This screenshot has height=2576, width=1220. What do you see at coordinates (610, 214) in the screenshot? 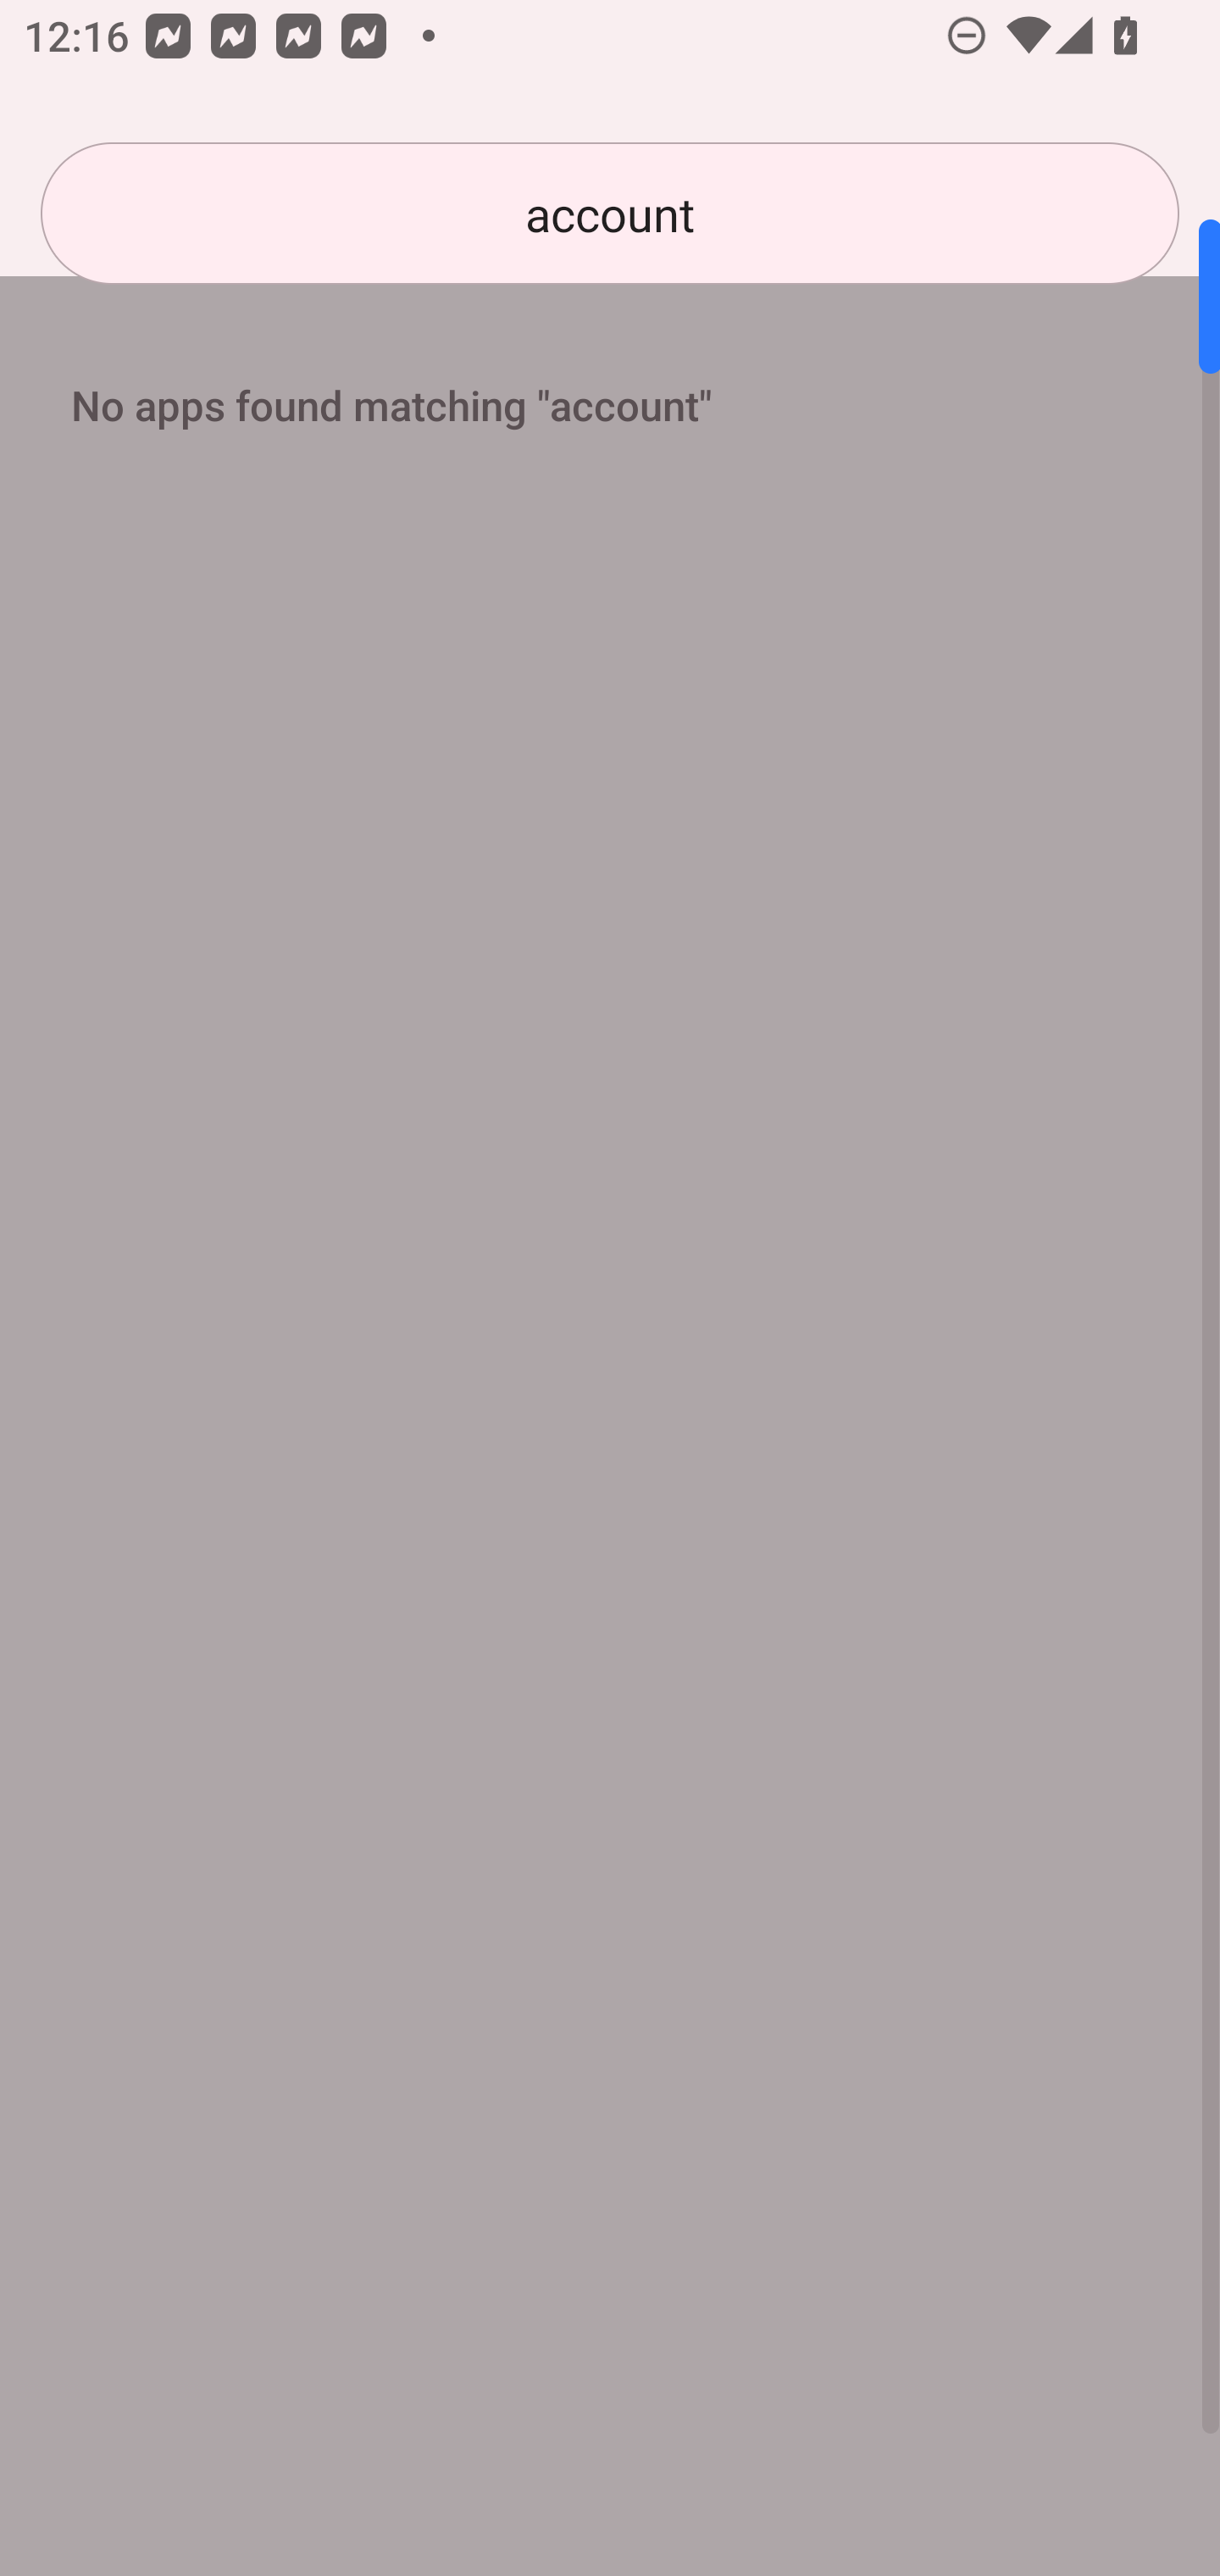
I see `account` at bounding box center [610, 214].